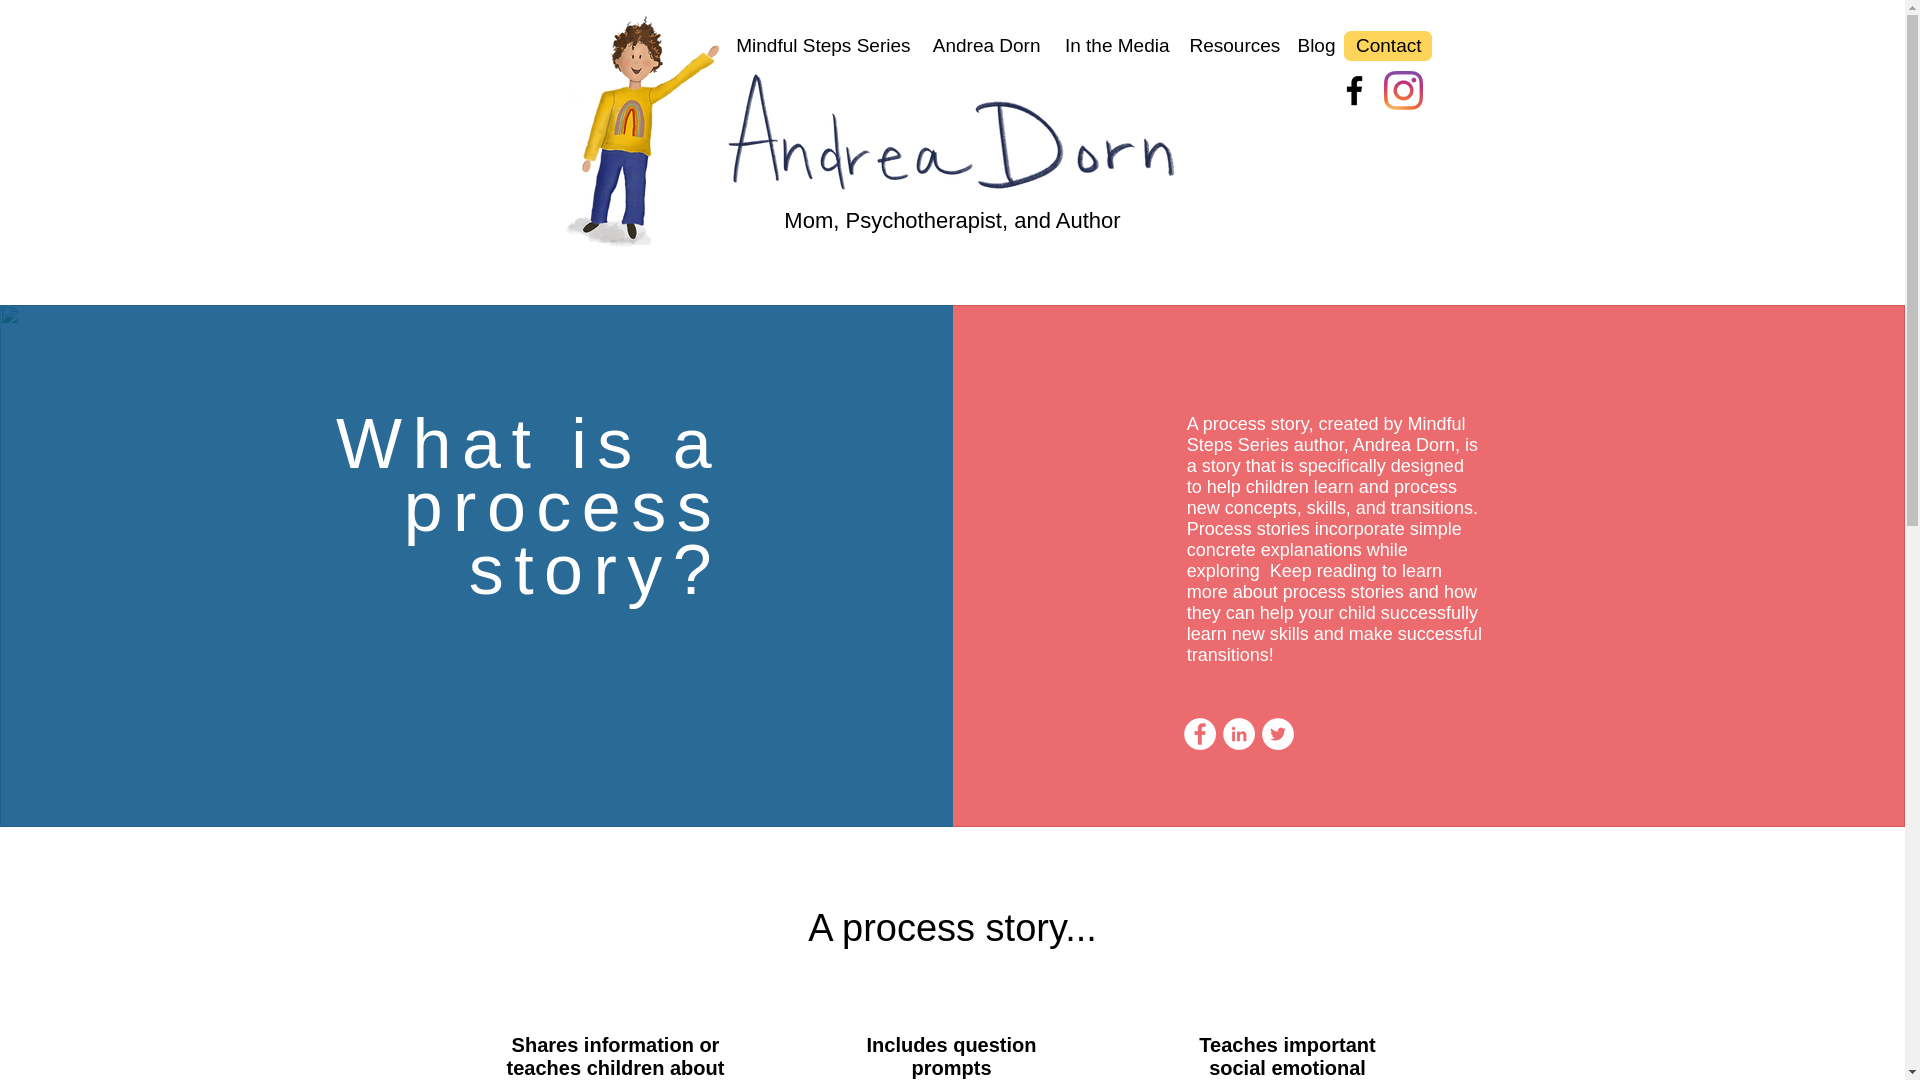 The height and width of the screenshot is (1080, 1920). What do you see at coordinates (1316, 46) in the screenshot?
I see `Blog` at bounding box center [1316, 46].